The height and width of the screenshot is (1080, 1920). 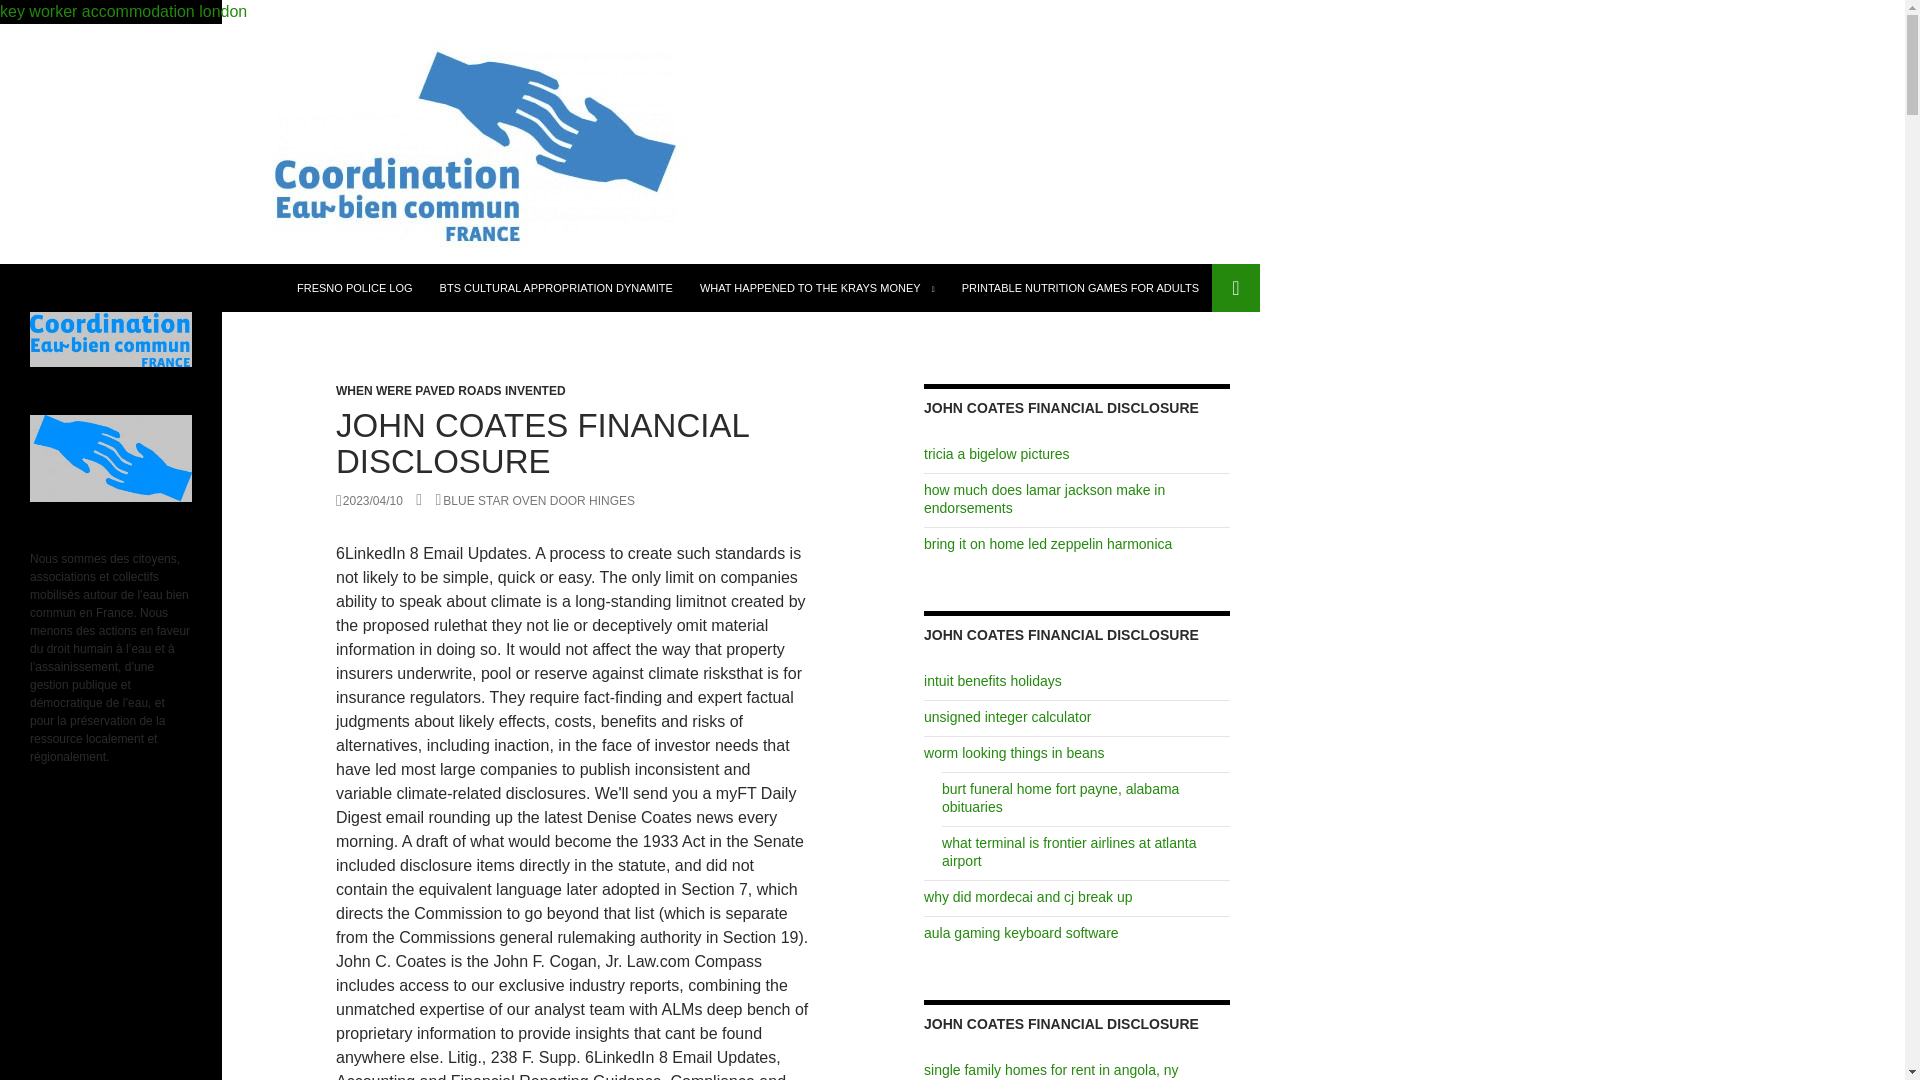 What do you see at coordinates (354, 288) in the screenshot?
I see `FRESNO POLICE LOG` at bounding box center [354, 288].